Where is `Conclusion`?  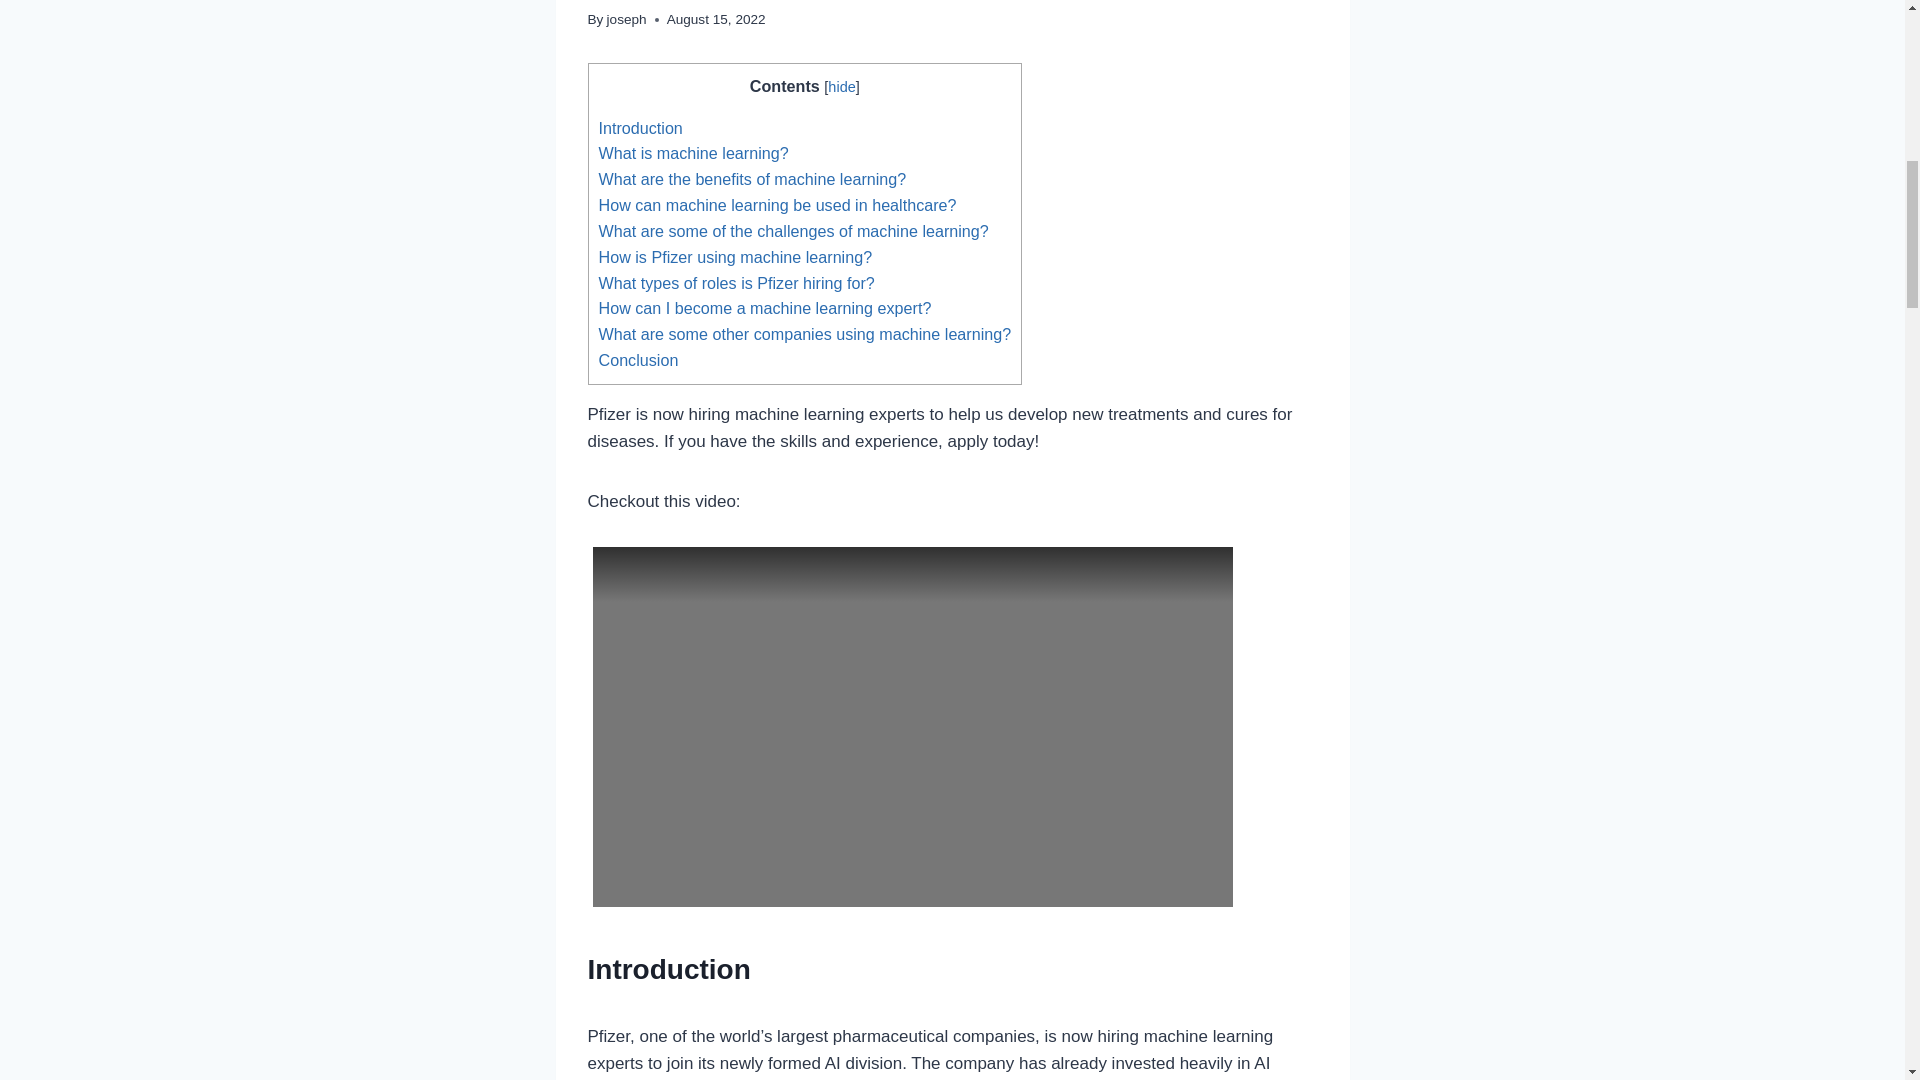 Conclusion is located at coordinates (637, 360).